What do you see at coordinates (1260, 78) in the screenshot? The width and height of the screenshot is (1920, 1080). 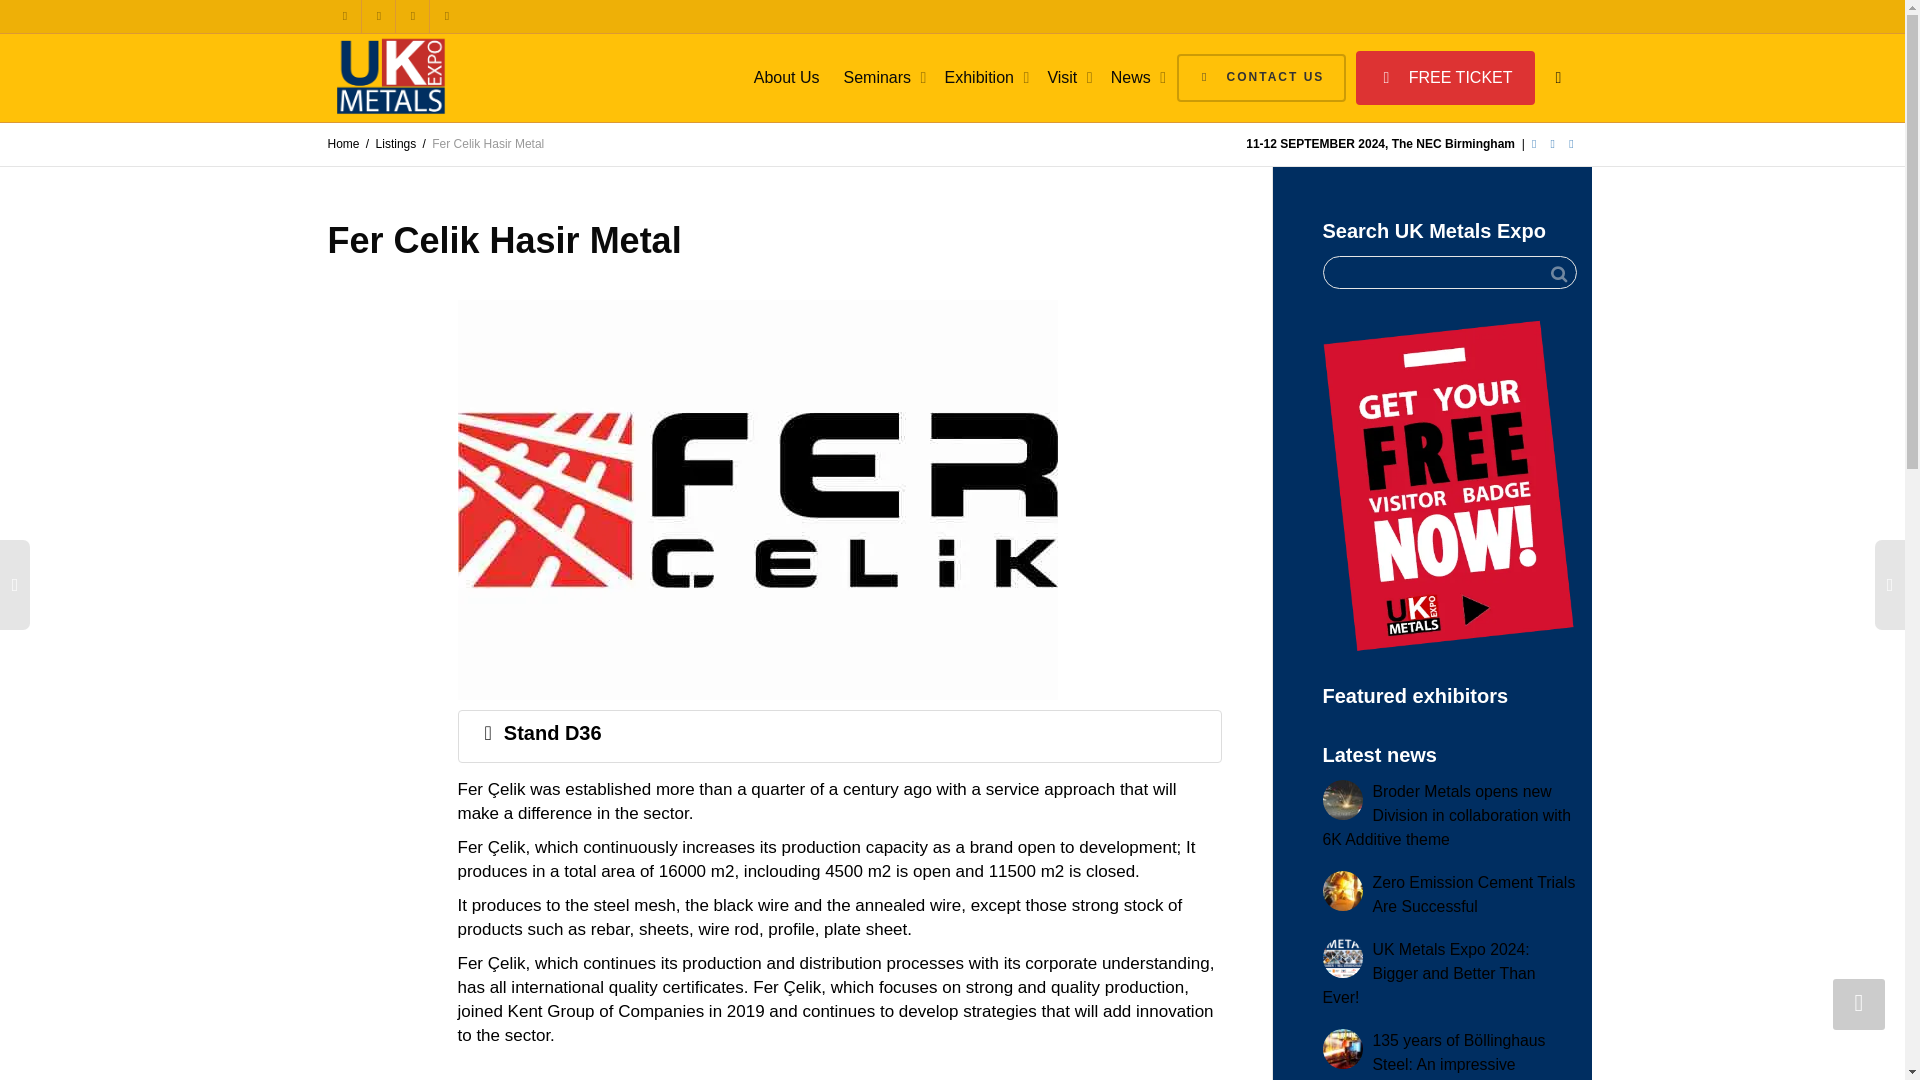 I see `CONTACT US` at bounding box center [1260, 78].